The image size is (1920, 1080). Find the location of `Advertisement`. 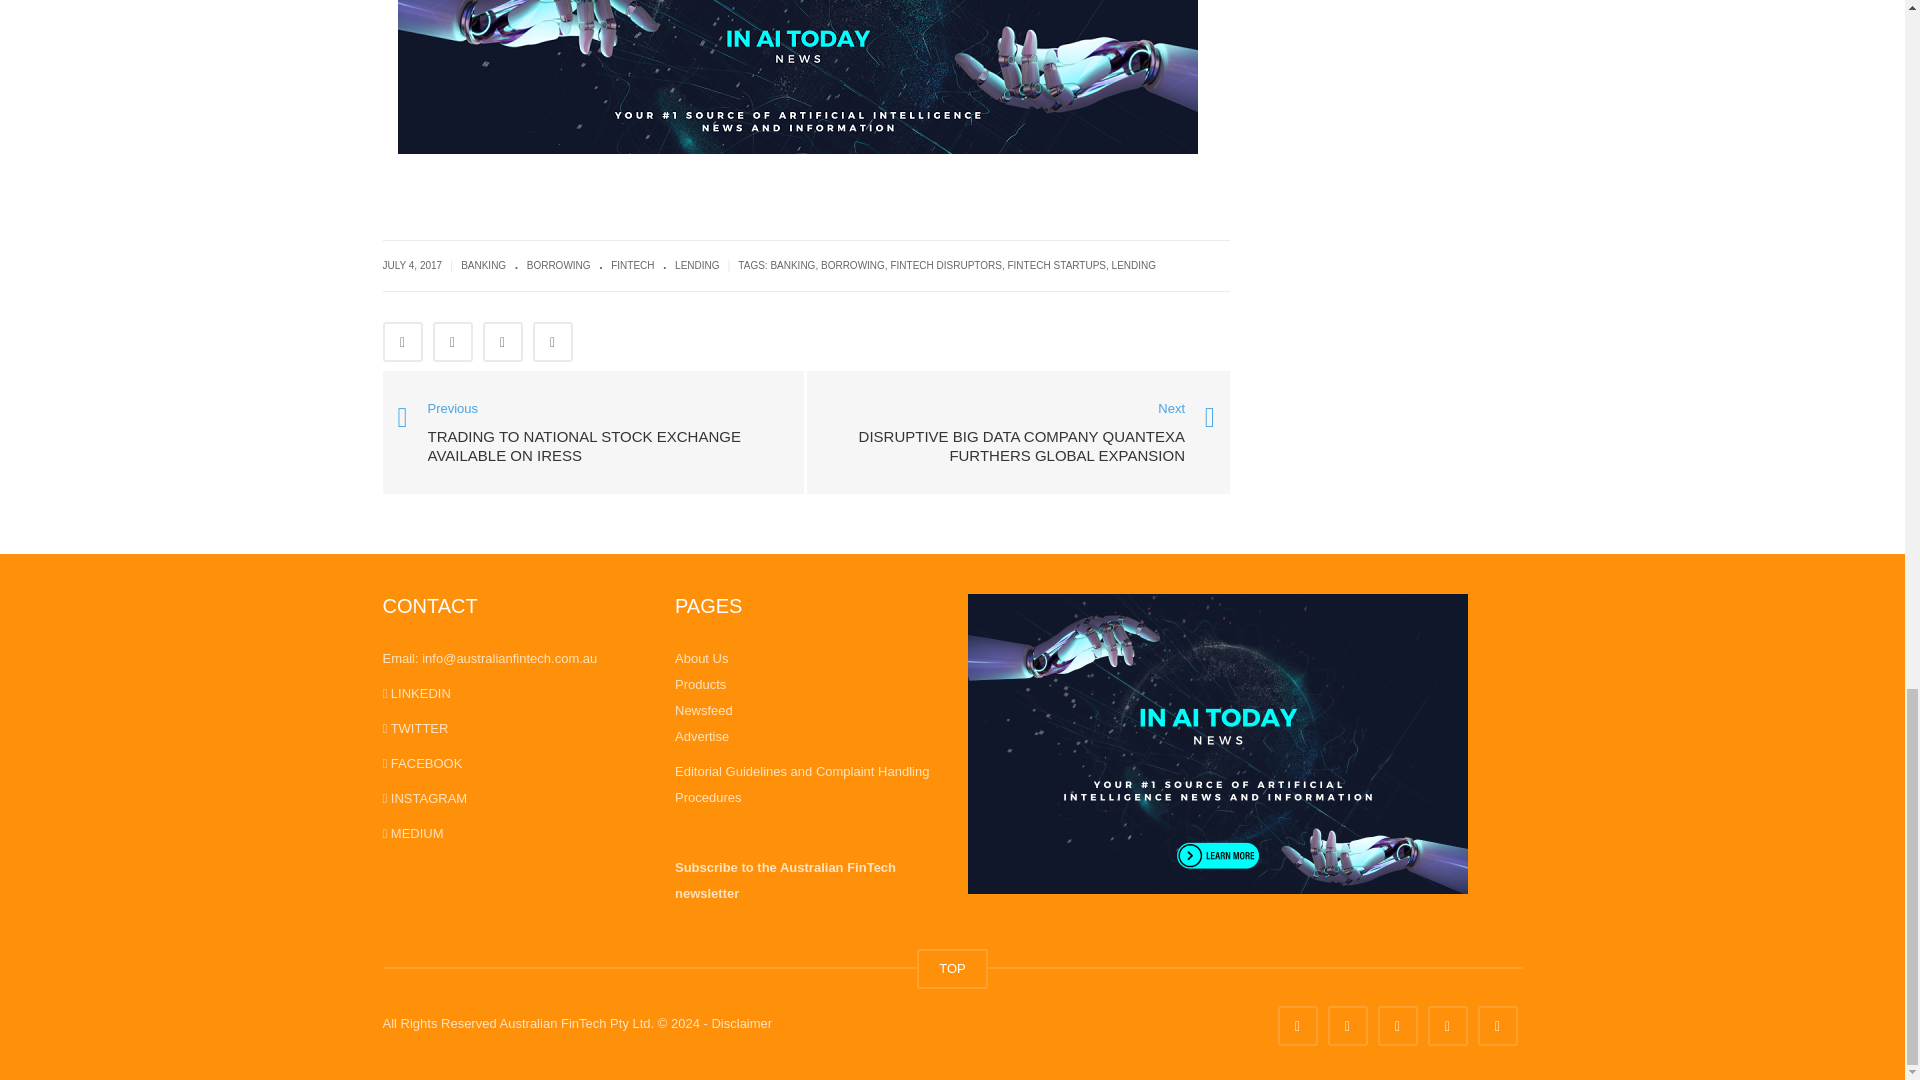

Advertisement is located at coordinates (1390, 54).